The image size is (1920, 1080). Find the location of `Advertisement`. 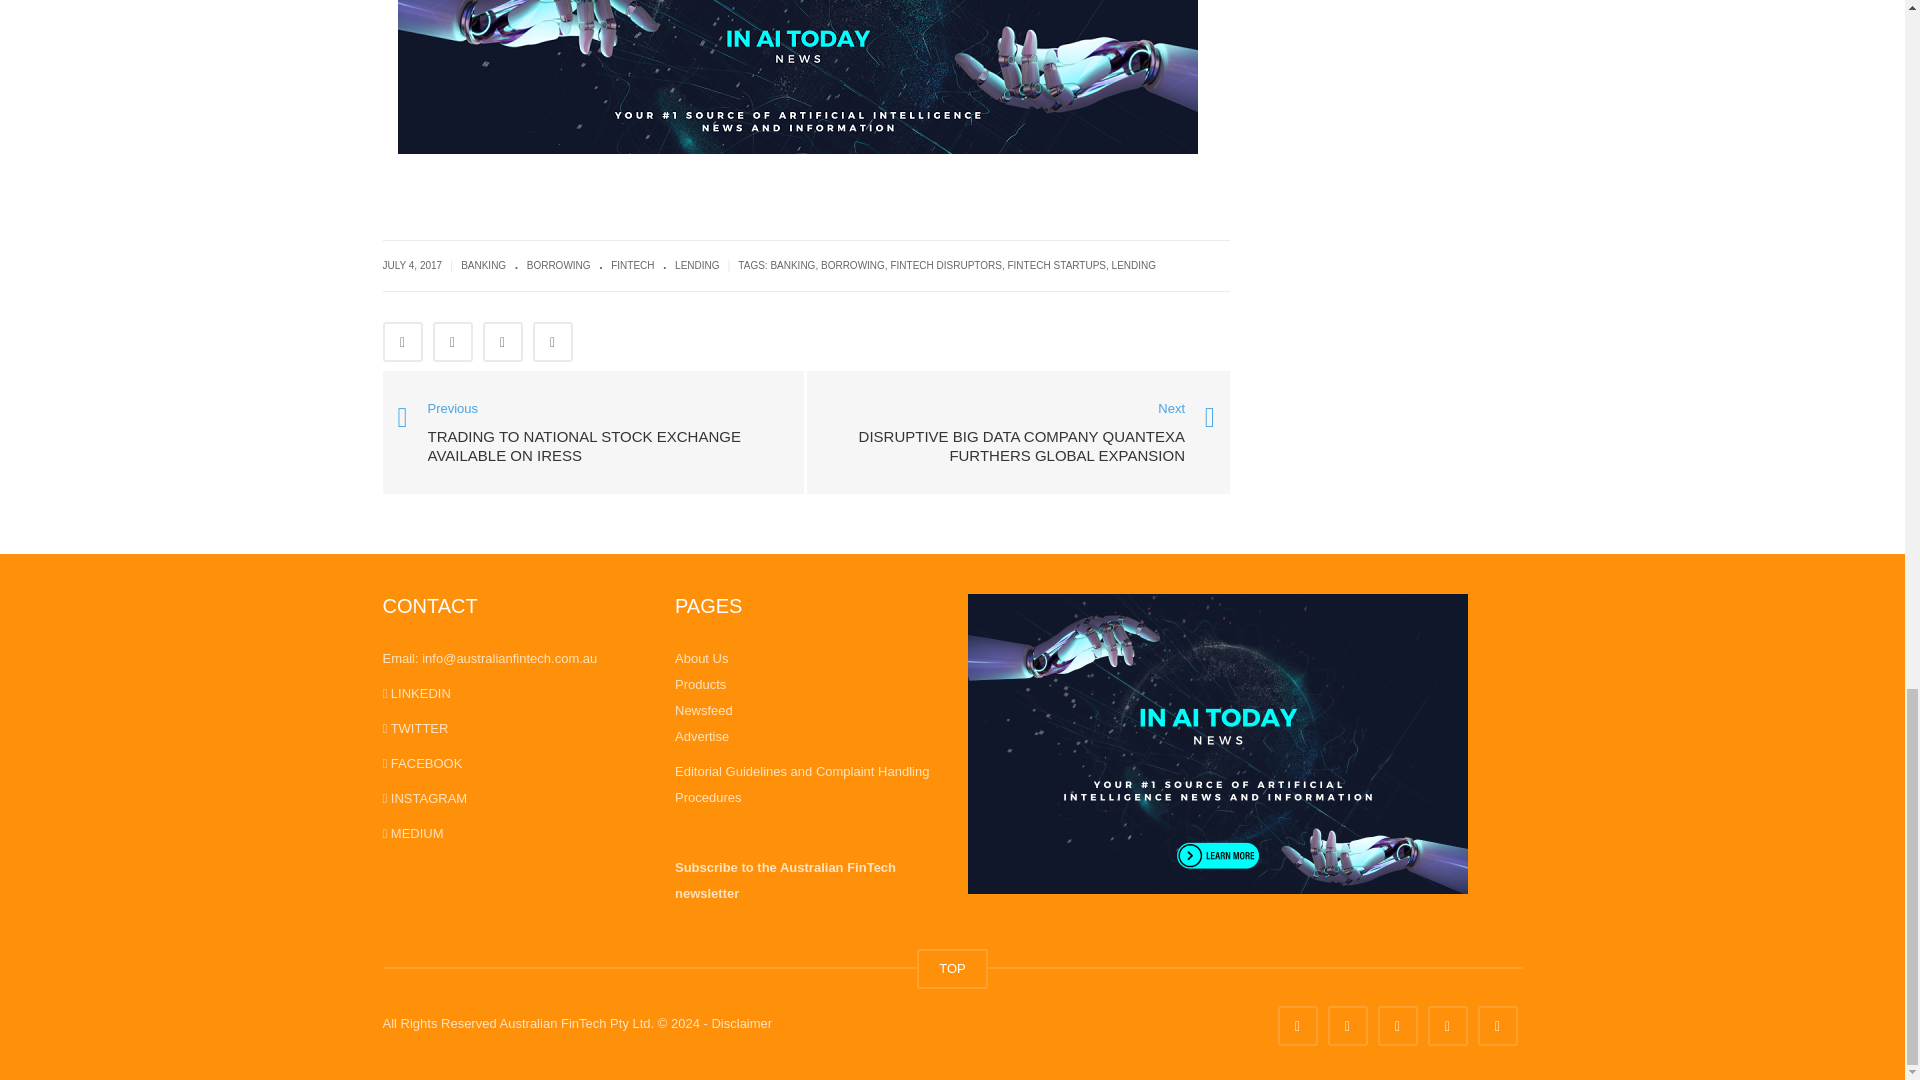

Advertisement is located at coordinates (1390, 54).